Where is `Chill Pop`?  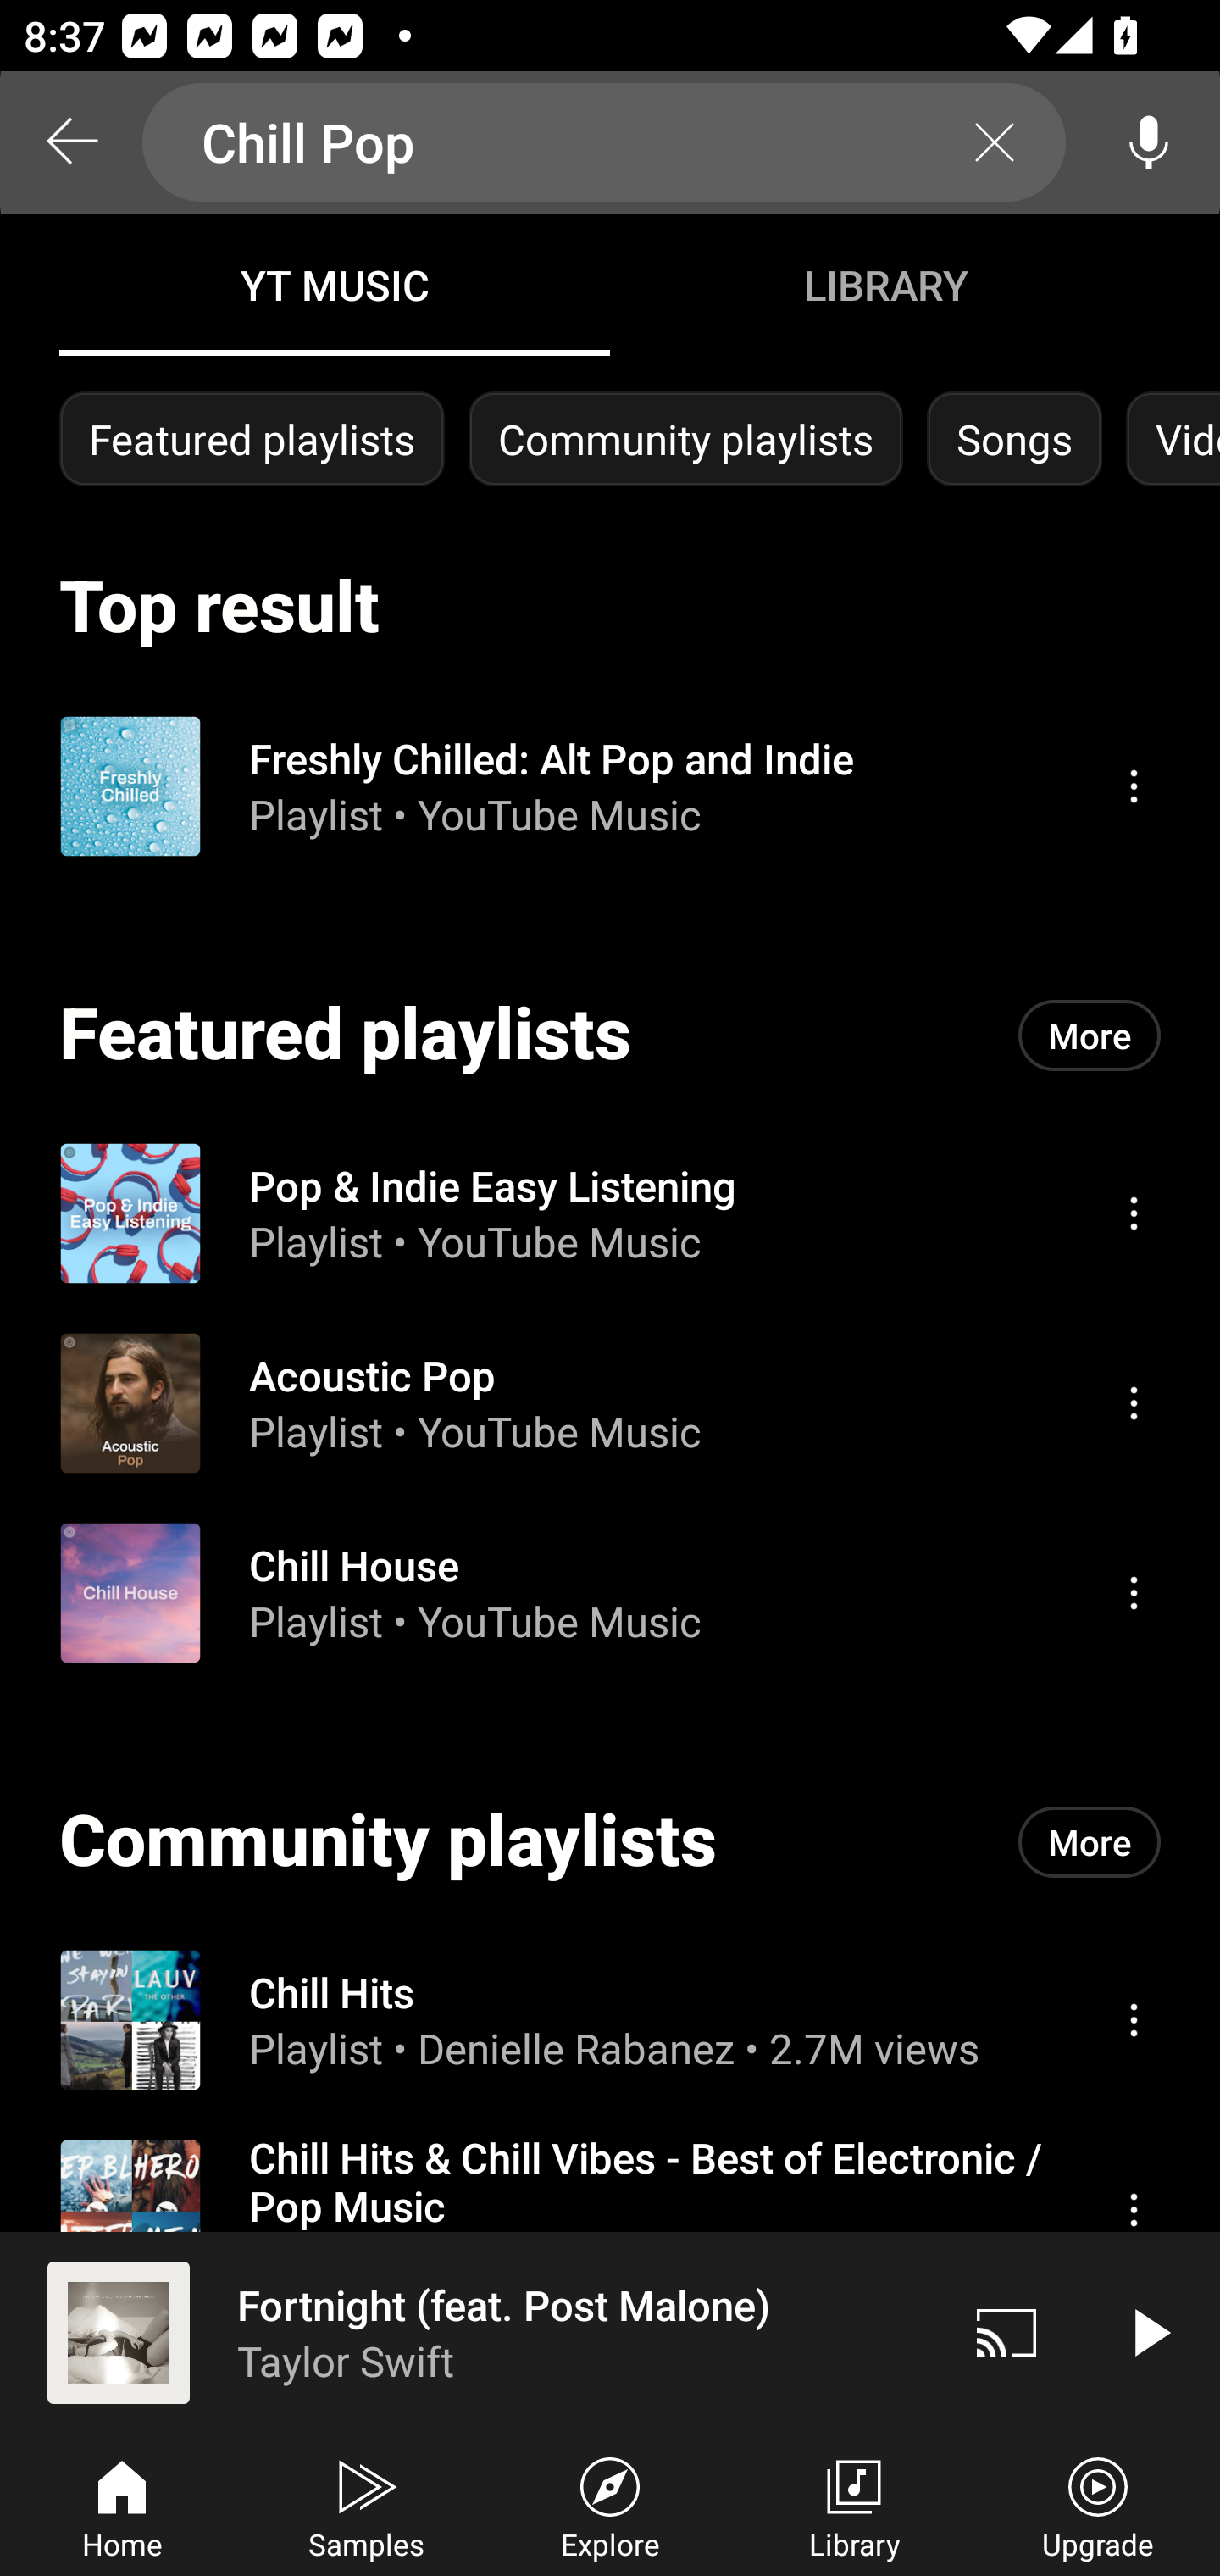
Chill Pop is located at coordinates (604, 142).